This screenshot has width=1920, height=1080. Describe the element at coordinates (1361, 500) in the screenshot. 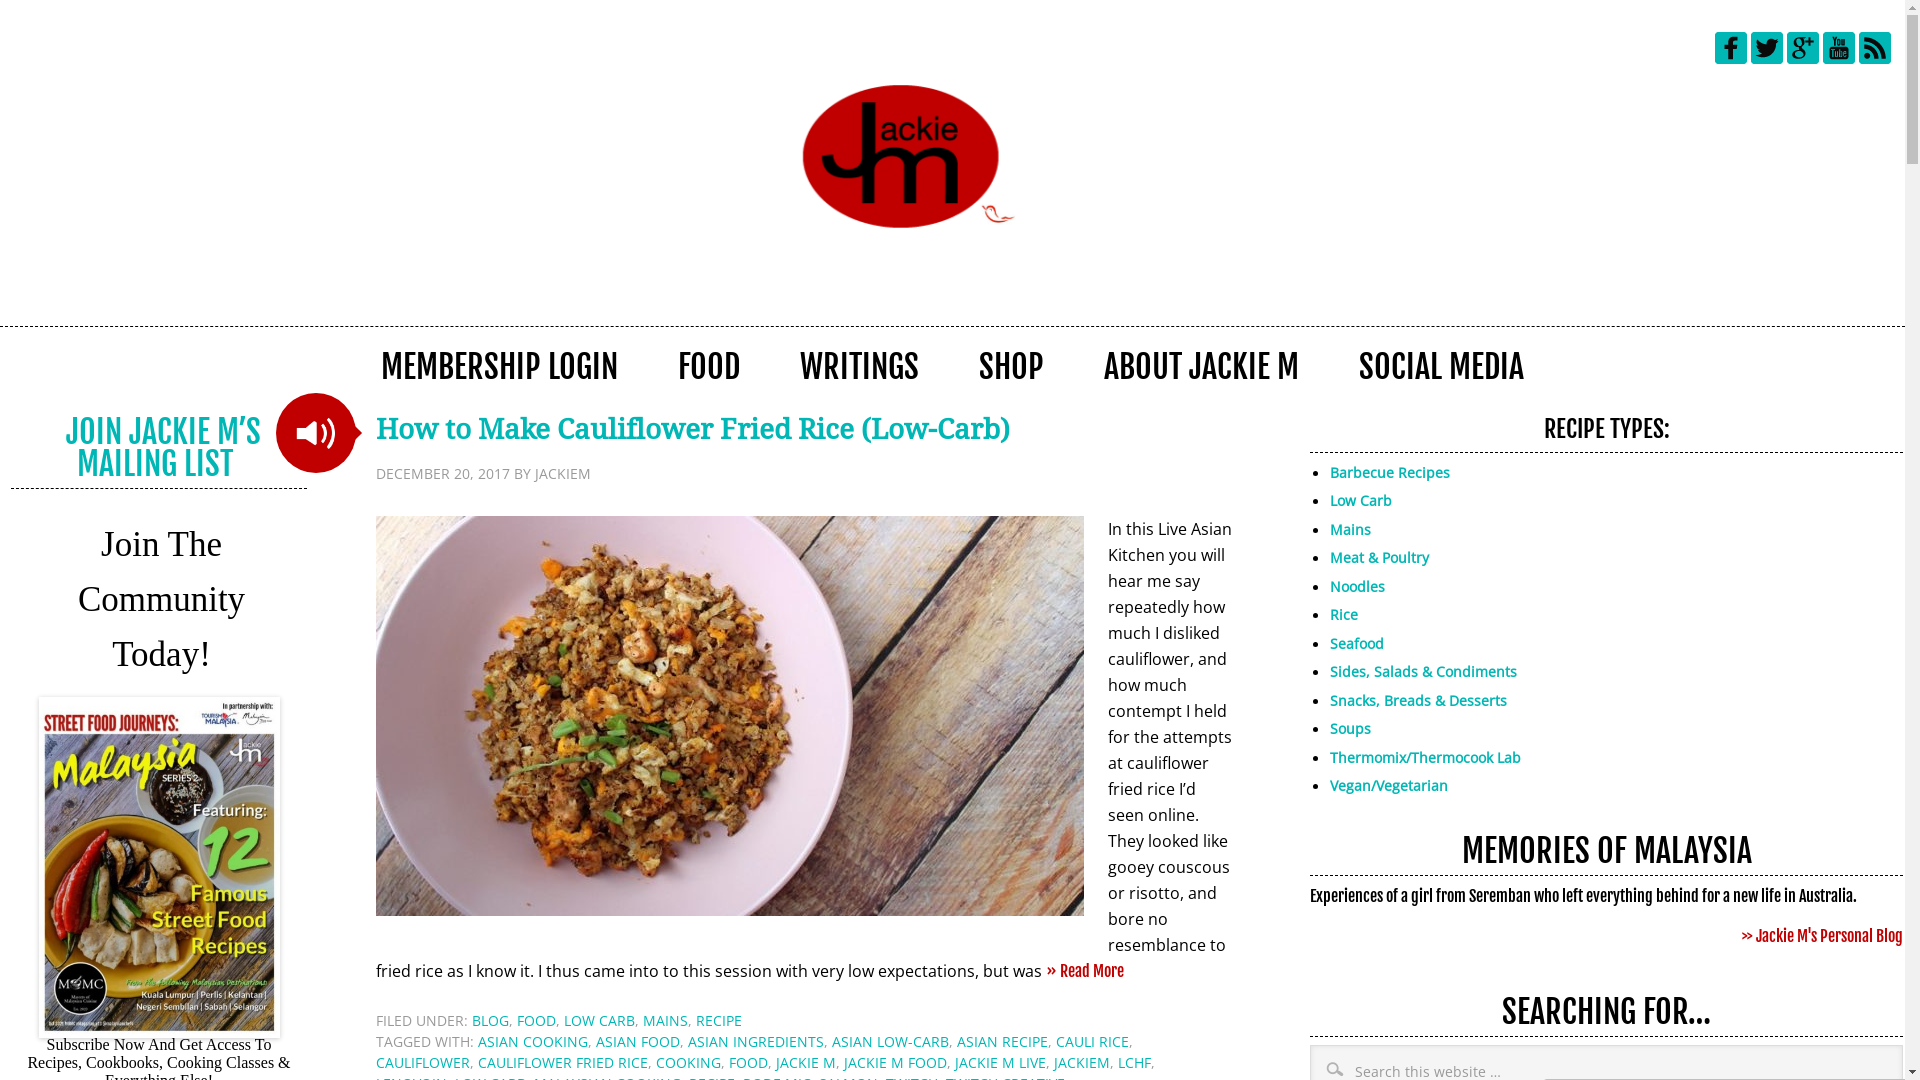

I see `Low Carb` at that location.